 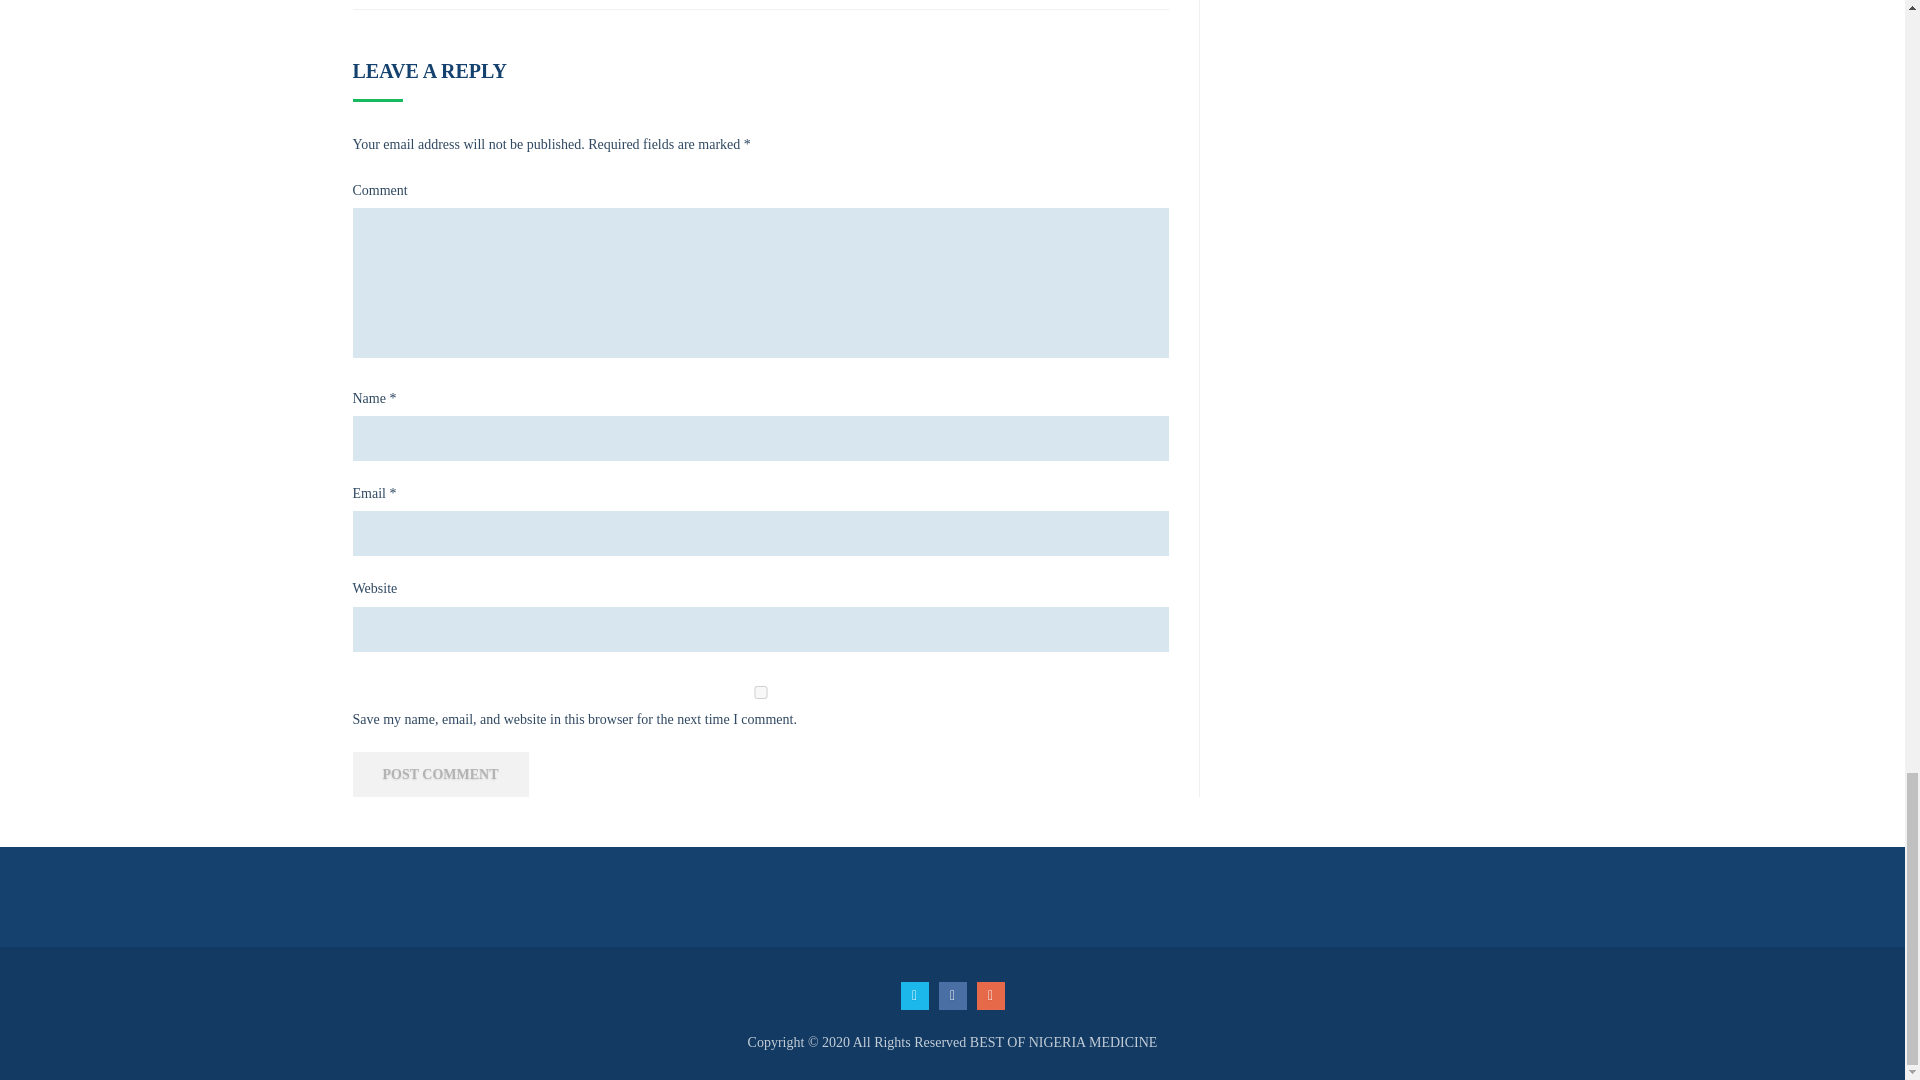 I want to click on Post Comment, so click(x=440, y=774).